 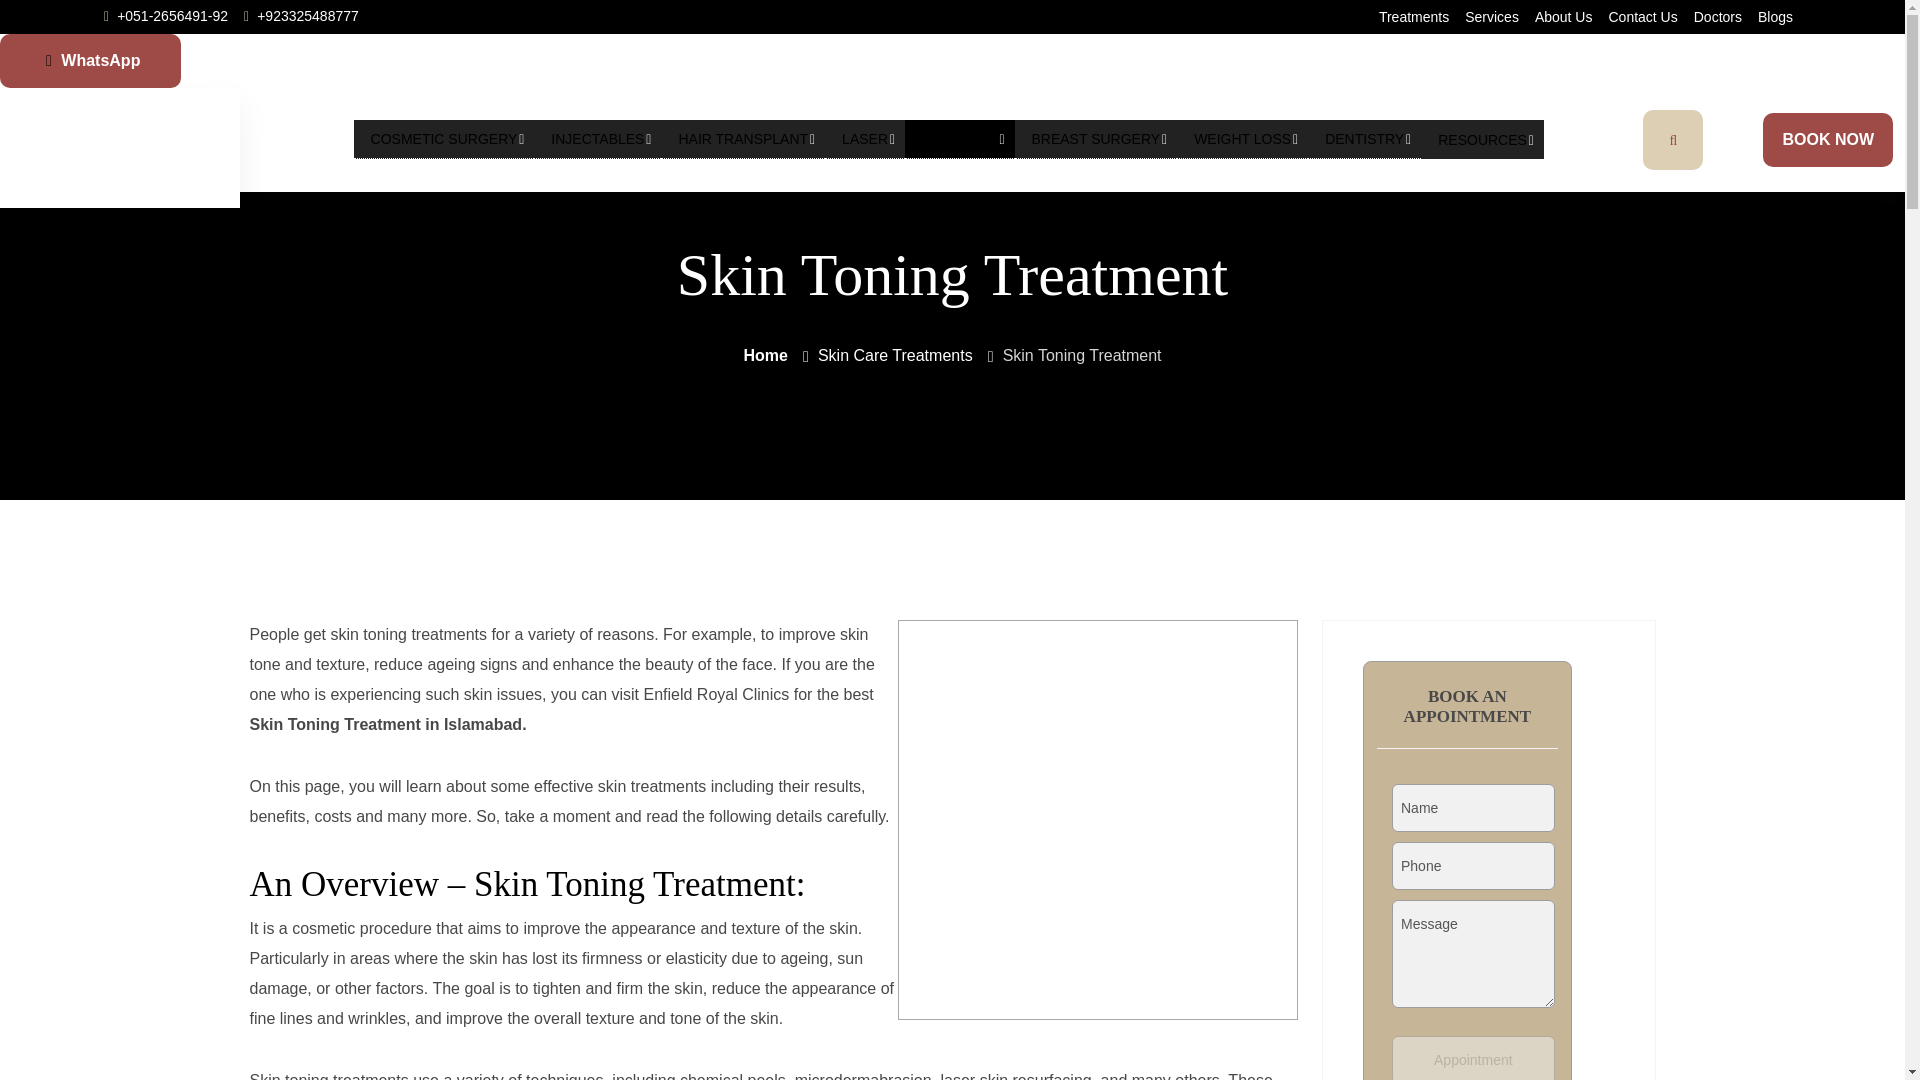 I want to click on INJECTABLES, so click(x=596, y=138).